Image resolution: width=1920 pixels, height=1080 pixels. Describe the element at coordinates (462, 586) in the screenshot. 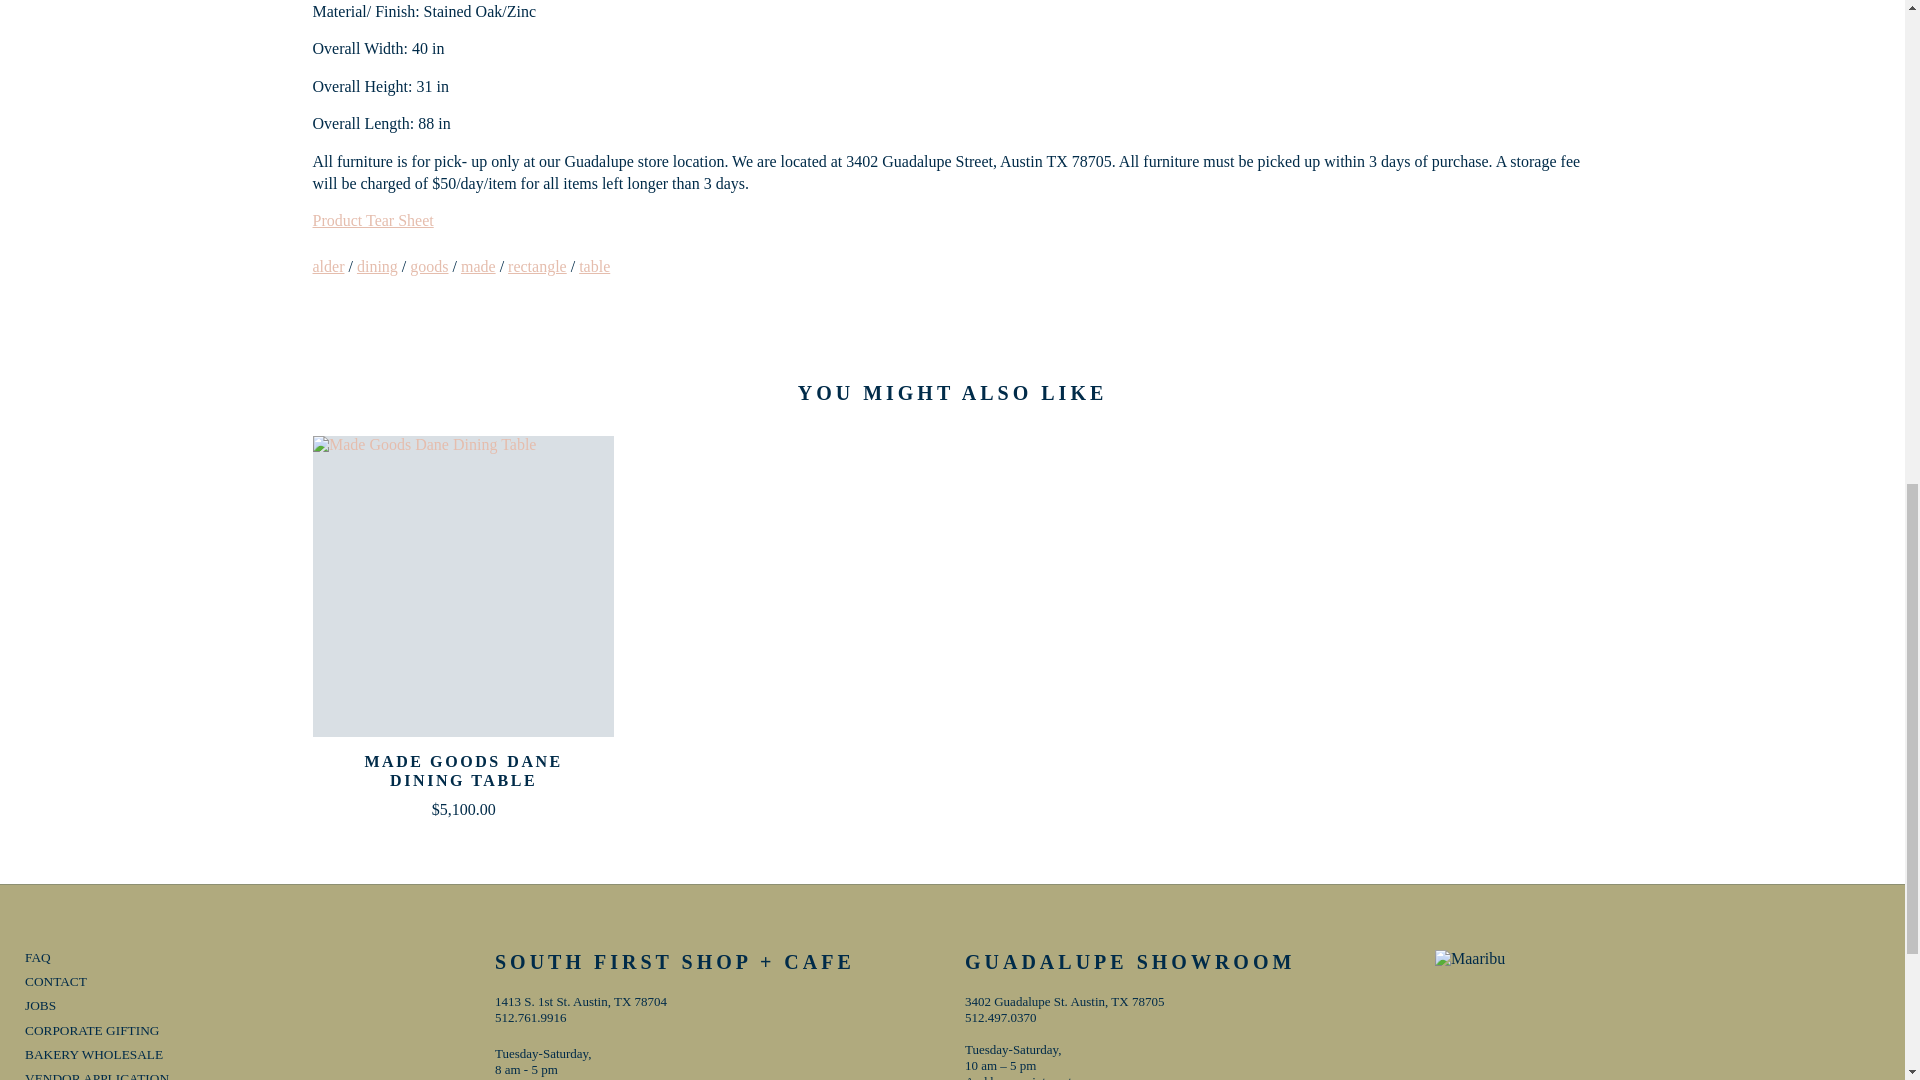

I see `Made Goods Dane Dining Table` at that location.